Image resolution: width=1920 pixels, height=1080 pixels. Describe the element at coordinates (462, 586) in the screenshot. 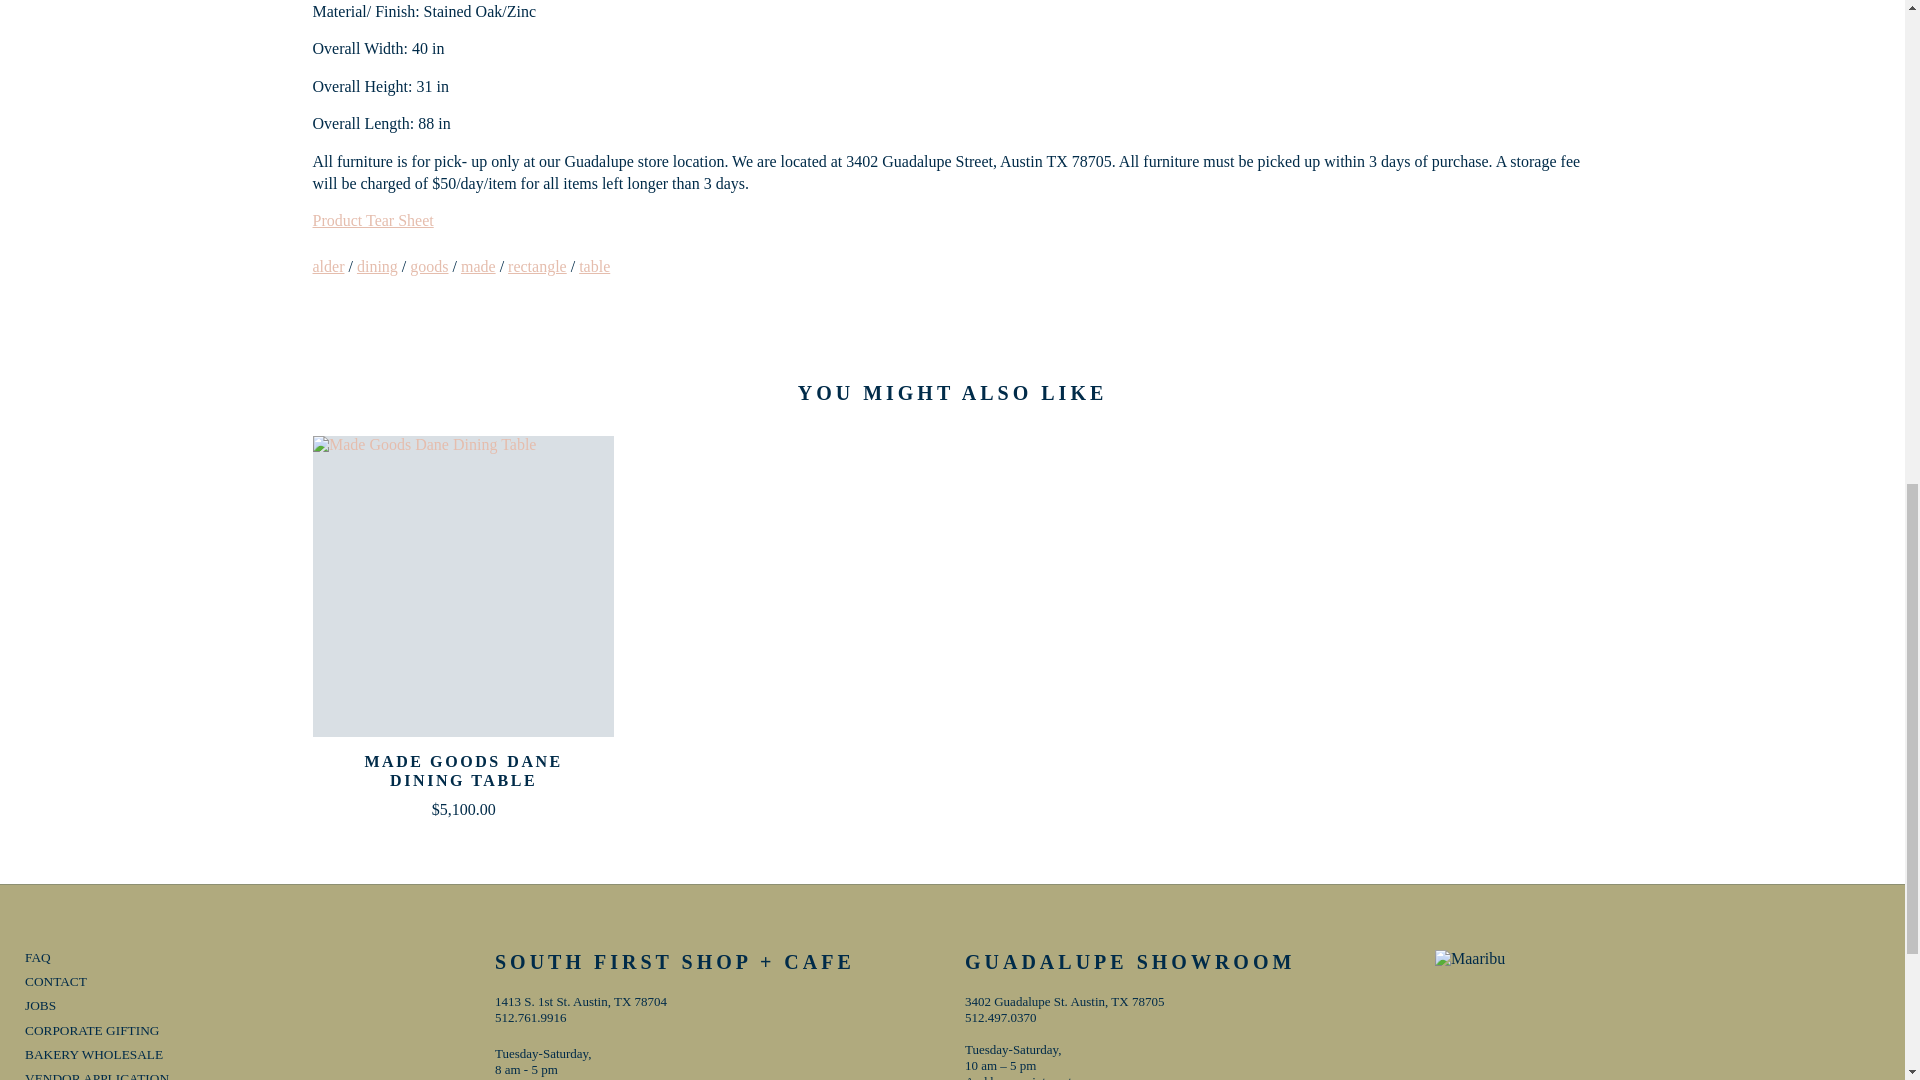

I see `Made Goods Dane Dining Table` at that location.